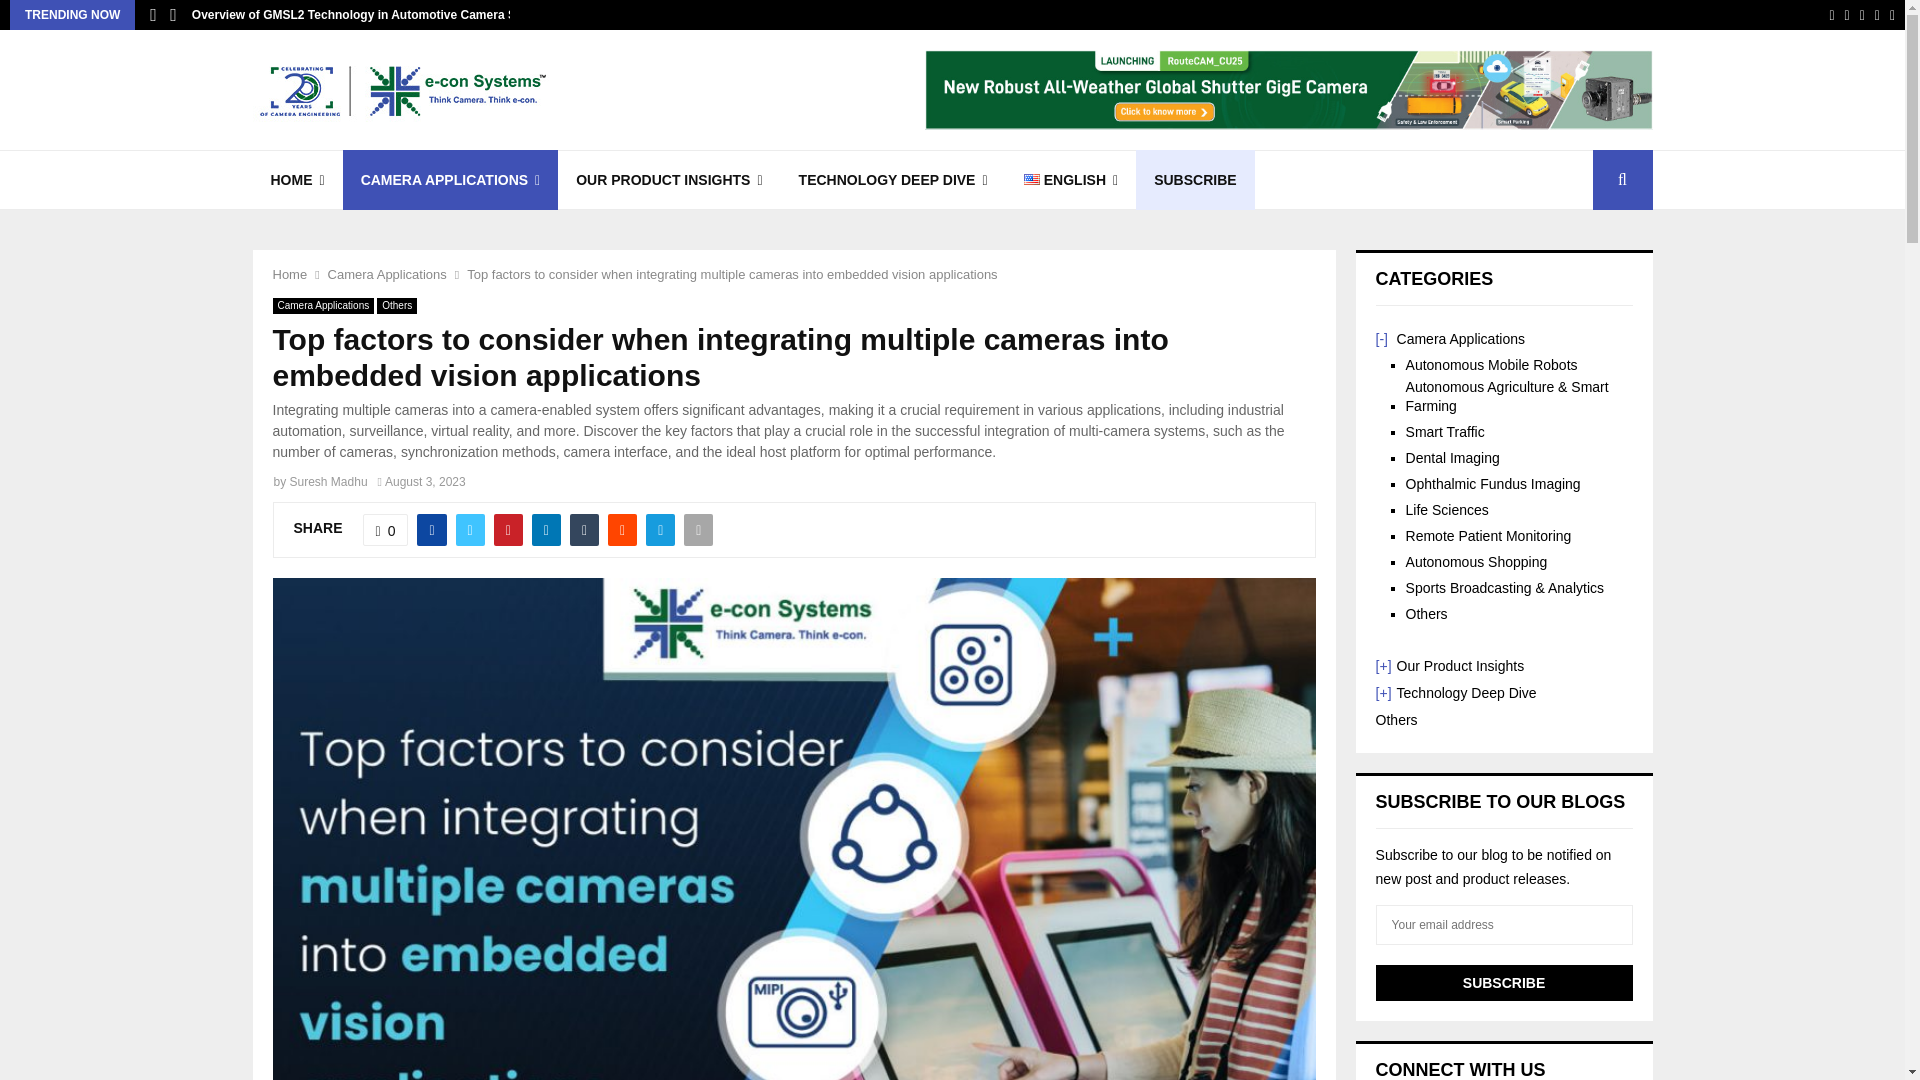 The width and height of the screenshot is (1920, 1080). Describe the element at coordinates (450, 180) in the screenshot. I see `CAMERA APPLICATIONS` at that location.